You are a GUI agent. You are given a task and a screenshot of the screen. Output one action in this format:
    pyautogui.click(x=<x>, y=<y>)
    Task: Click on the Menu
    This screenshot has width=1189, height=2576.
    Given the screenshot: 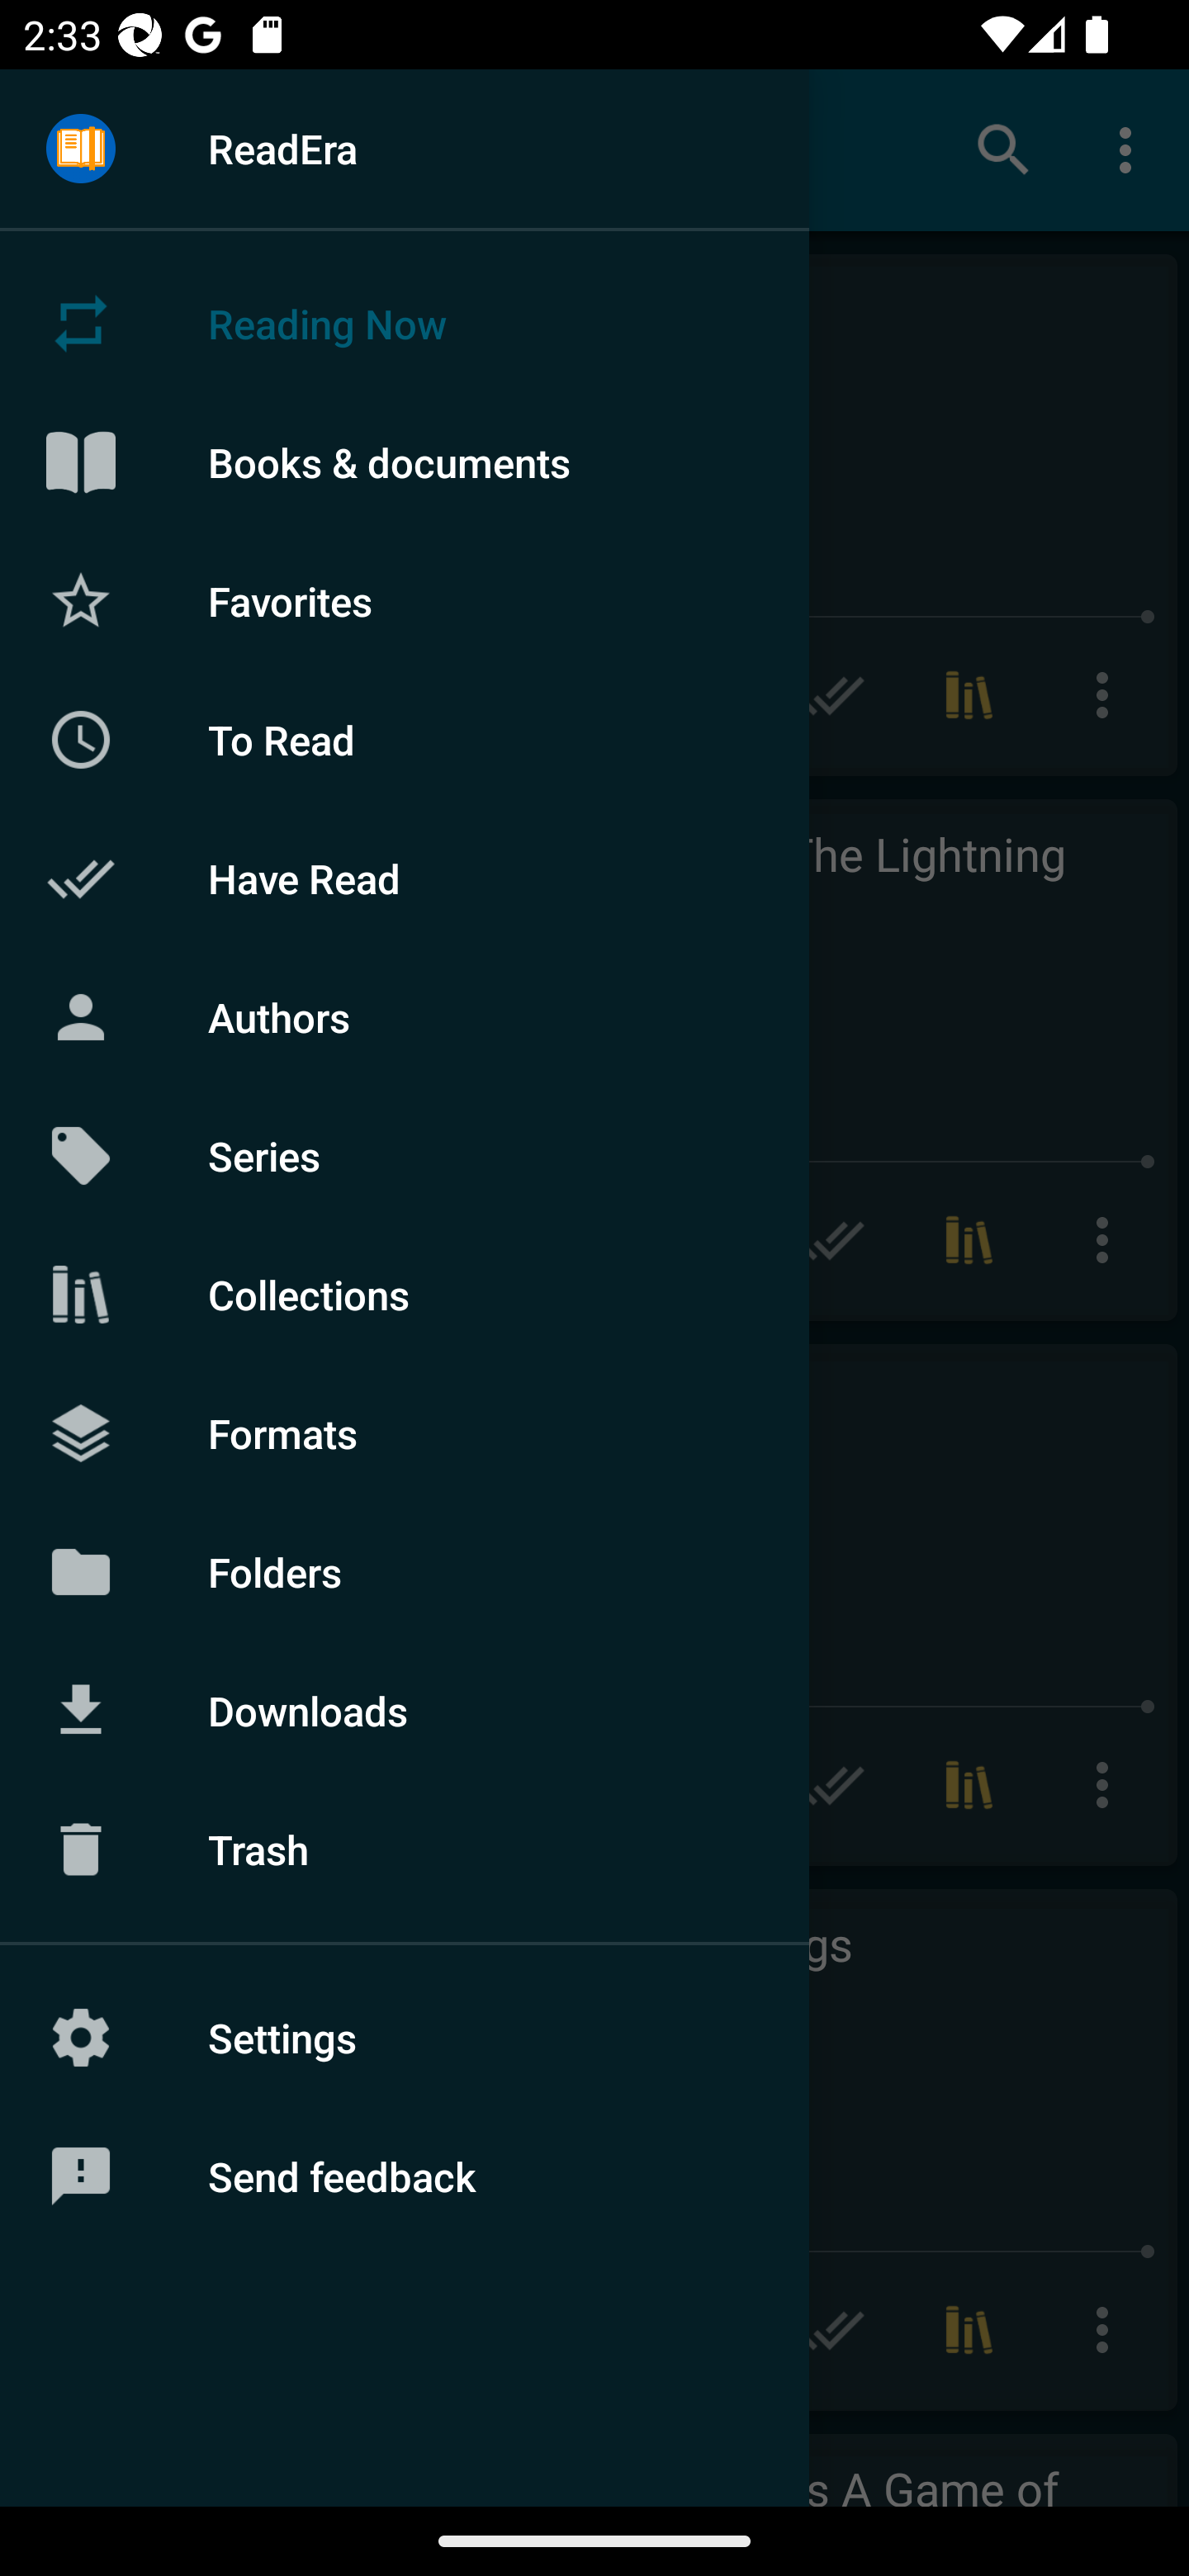 What is the action you would take?
    pyautogui.click(x=81, y=150)
    